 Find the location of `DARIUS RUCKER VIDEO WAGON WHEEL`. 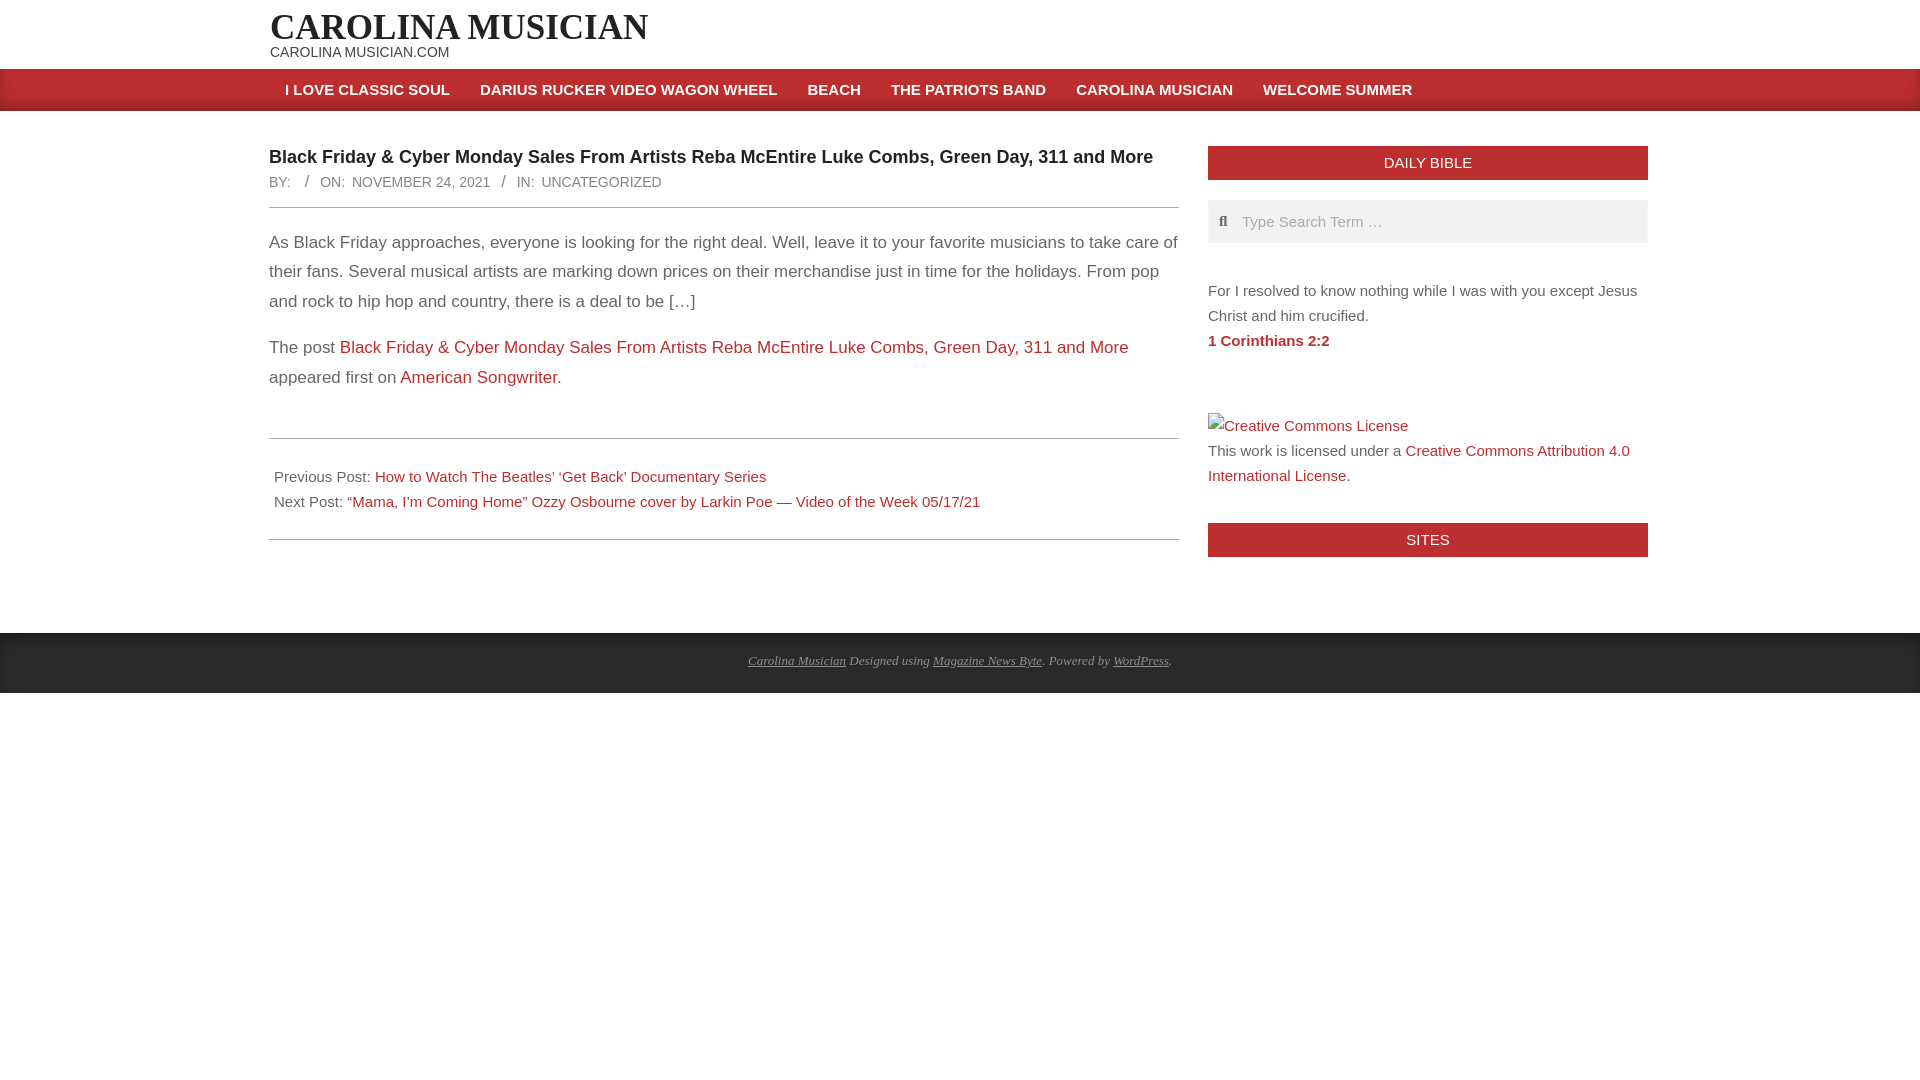

DARIUS RUCKER VIDEO WAGON WHEEL is located at coordinates (628, 90).